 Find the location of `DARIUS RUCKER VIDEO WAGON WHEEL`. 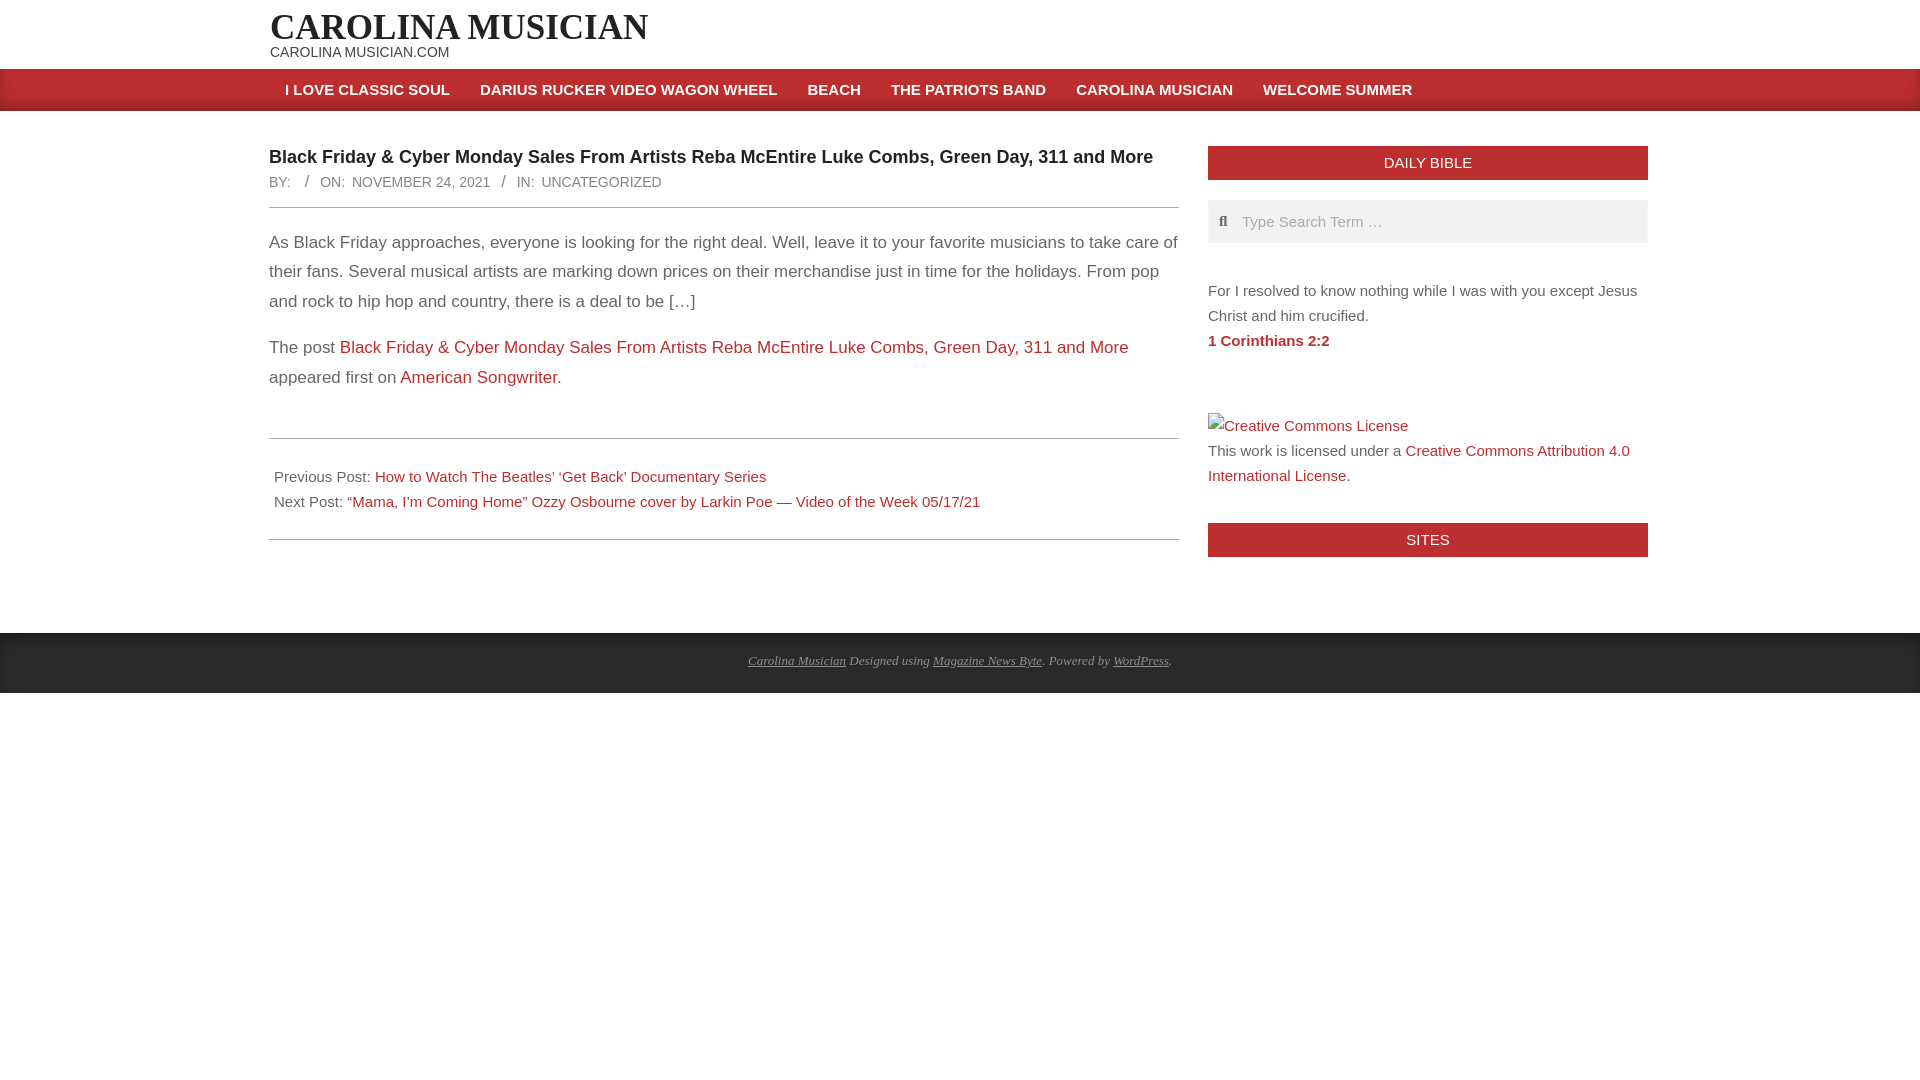

DARIUS RUCKER VIDEO WAGON WHEEL is located at coordinates (628, 90).